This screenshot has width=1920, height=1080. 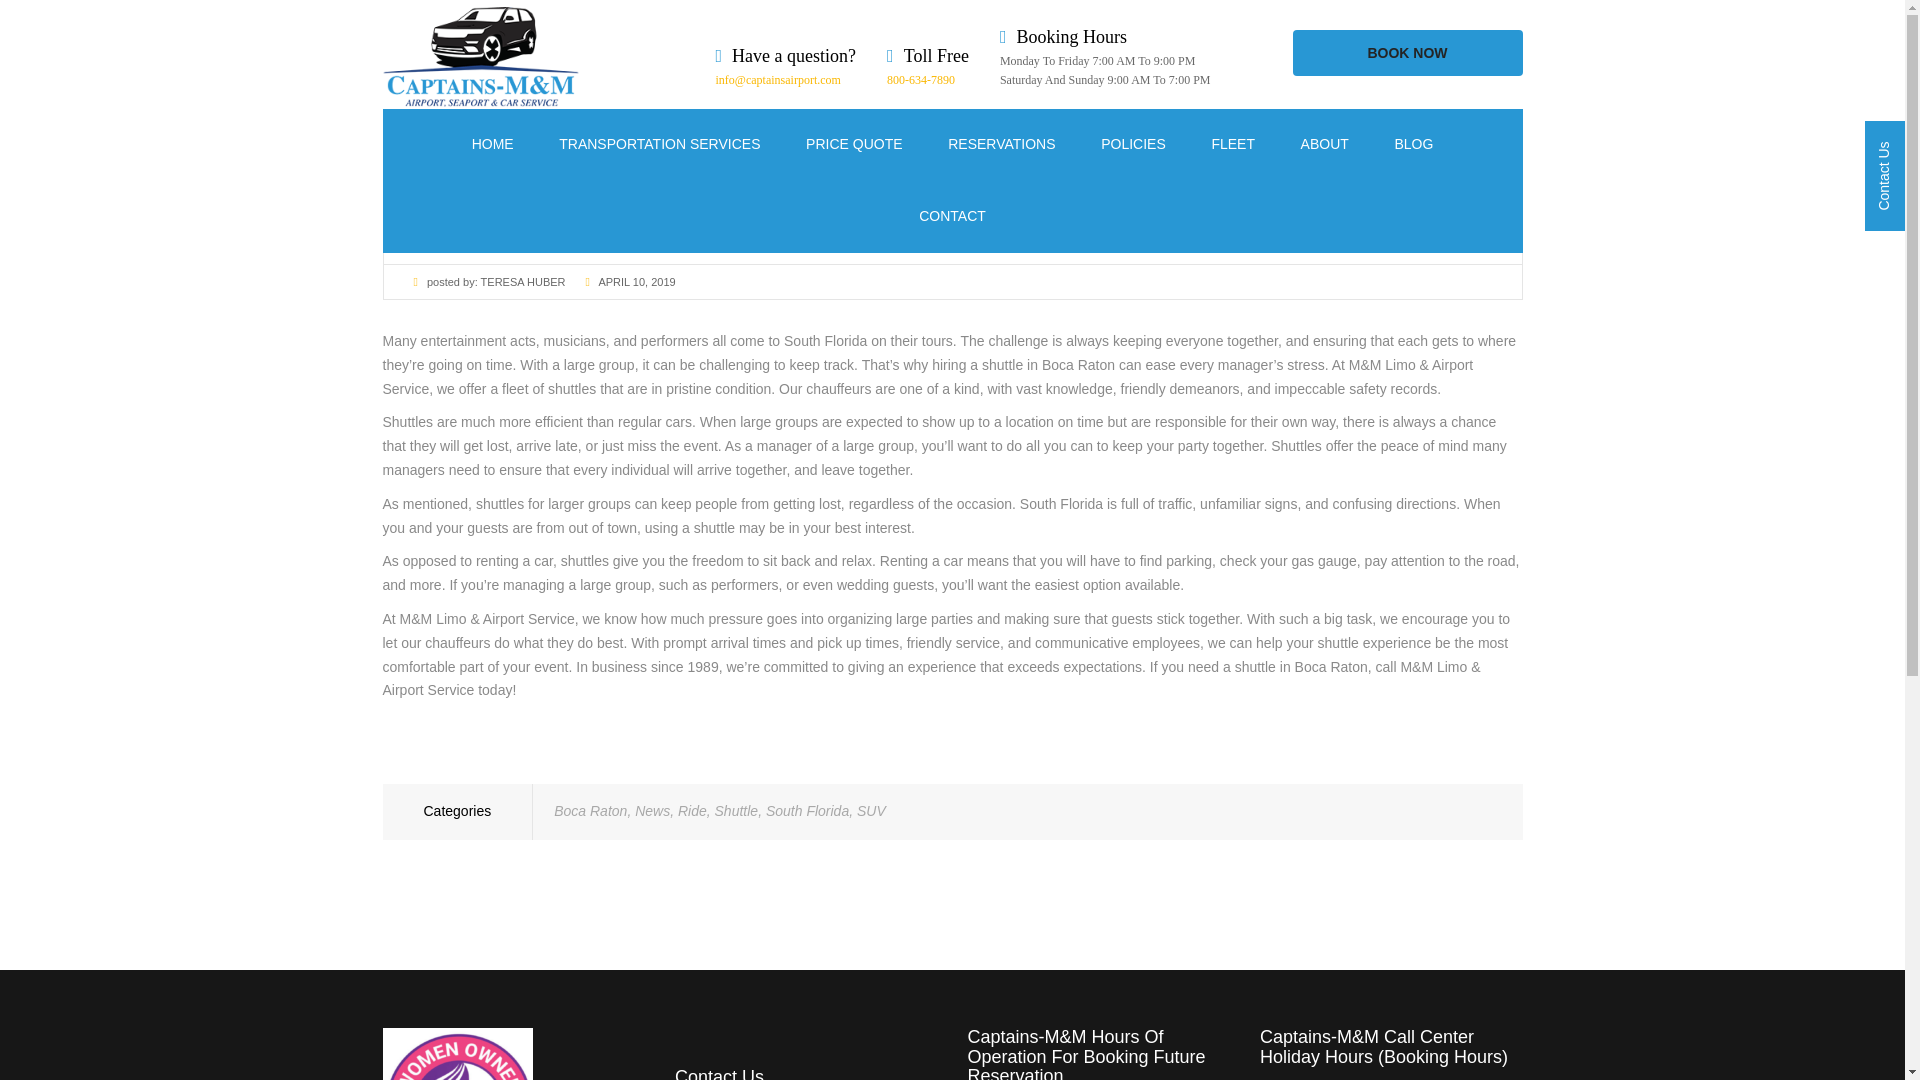 I want to click on BLOG, so click(x=1412, y=145).